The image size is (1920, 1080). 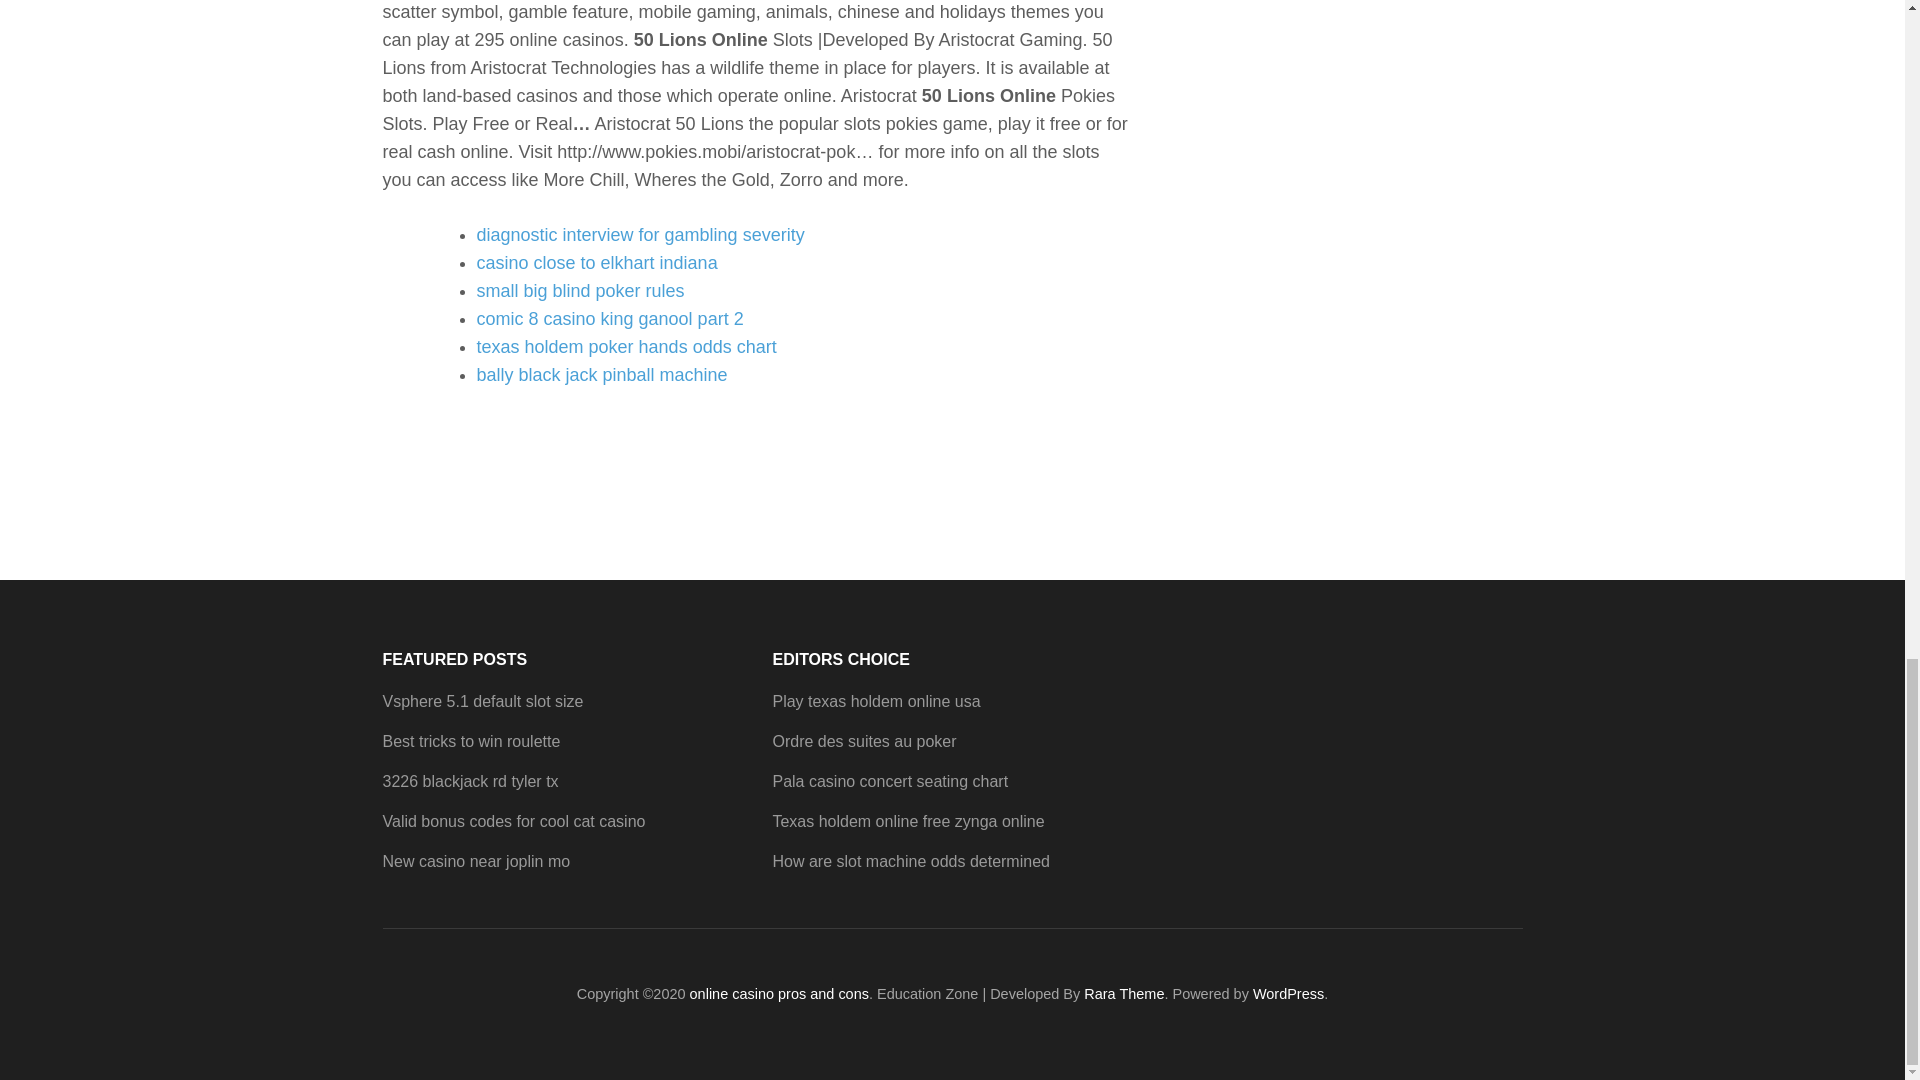 I want to click on small big blind poker rules, so click(x=580, y=290).